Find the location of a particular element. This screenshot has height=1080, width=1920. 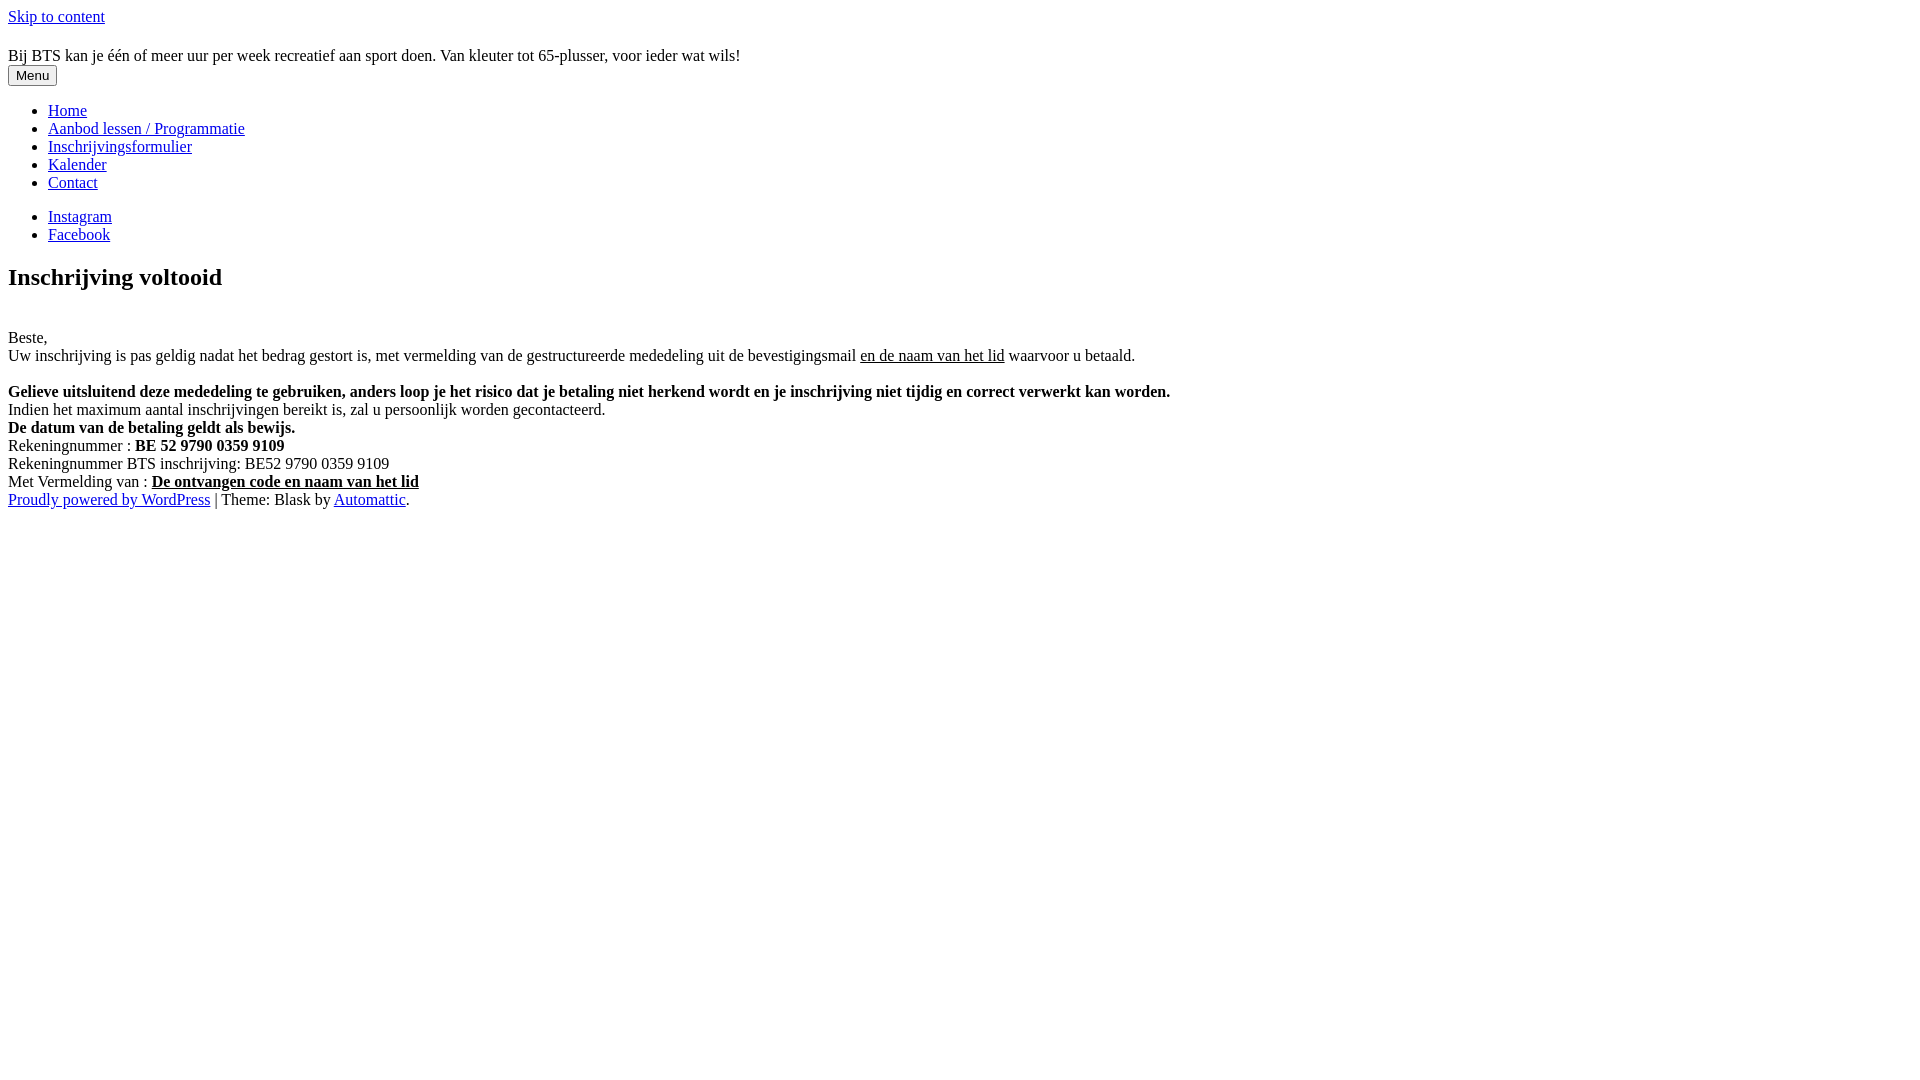

Proudly powered by WordPress is located at coordinates (109, 500).